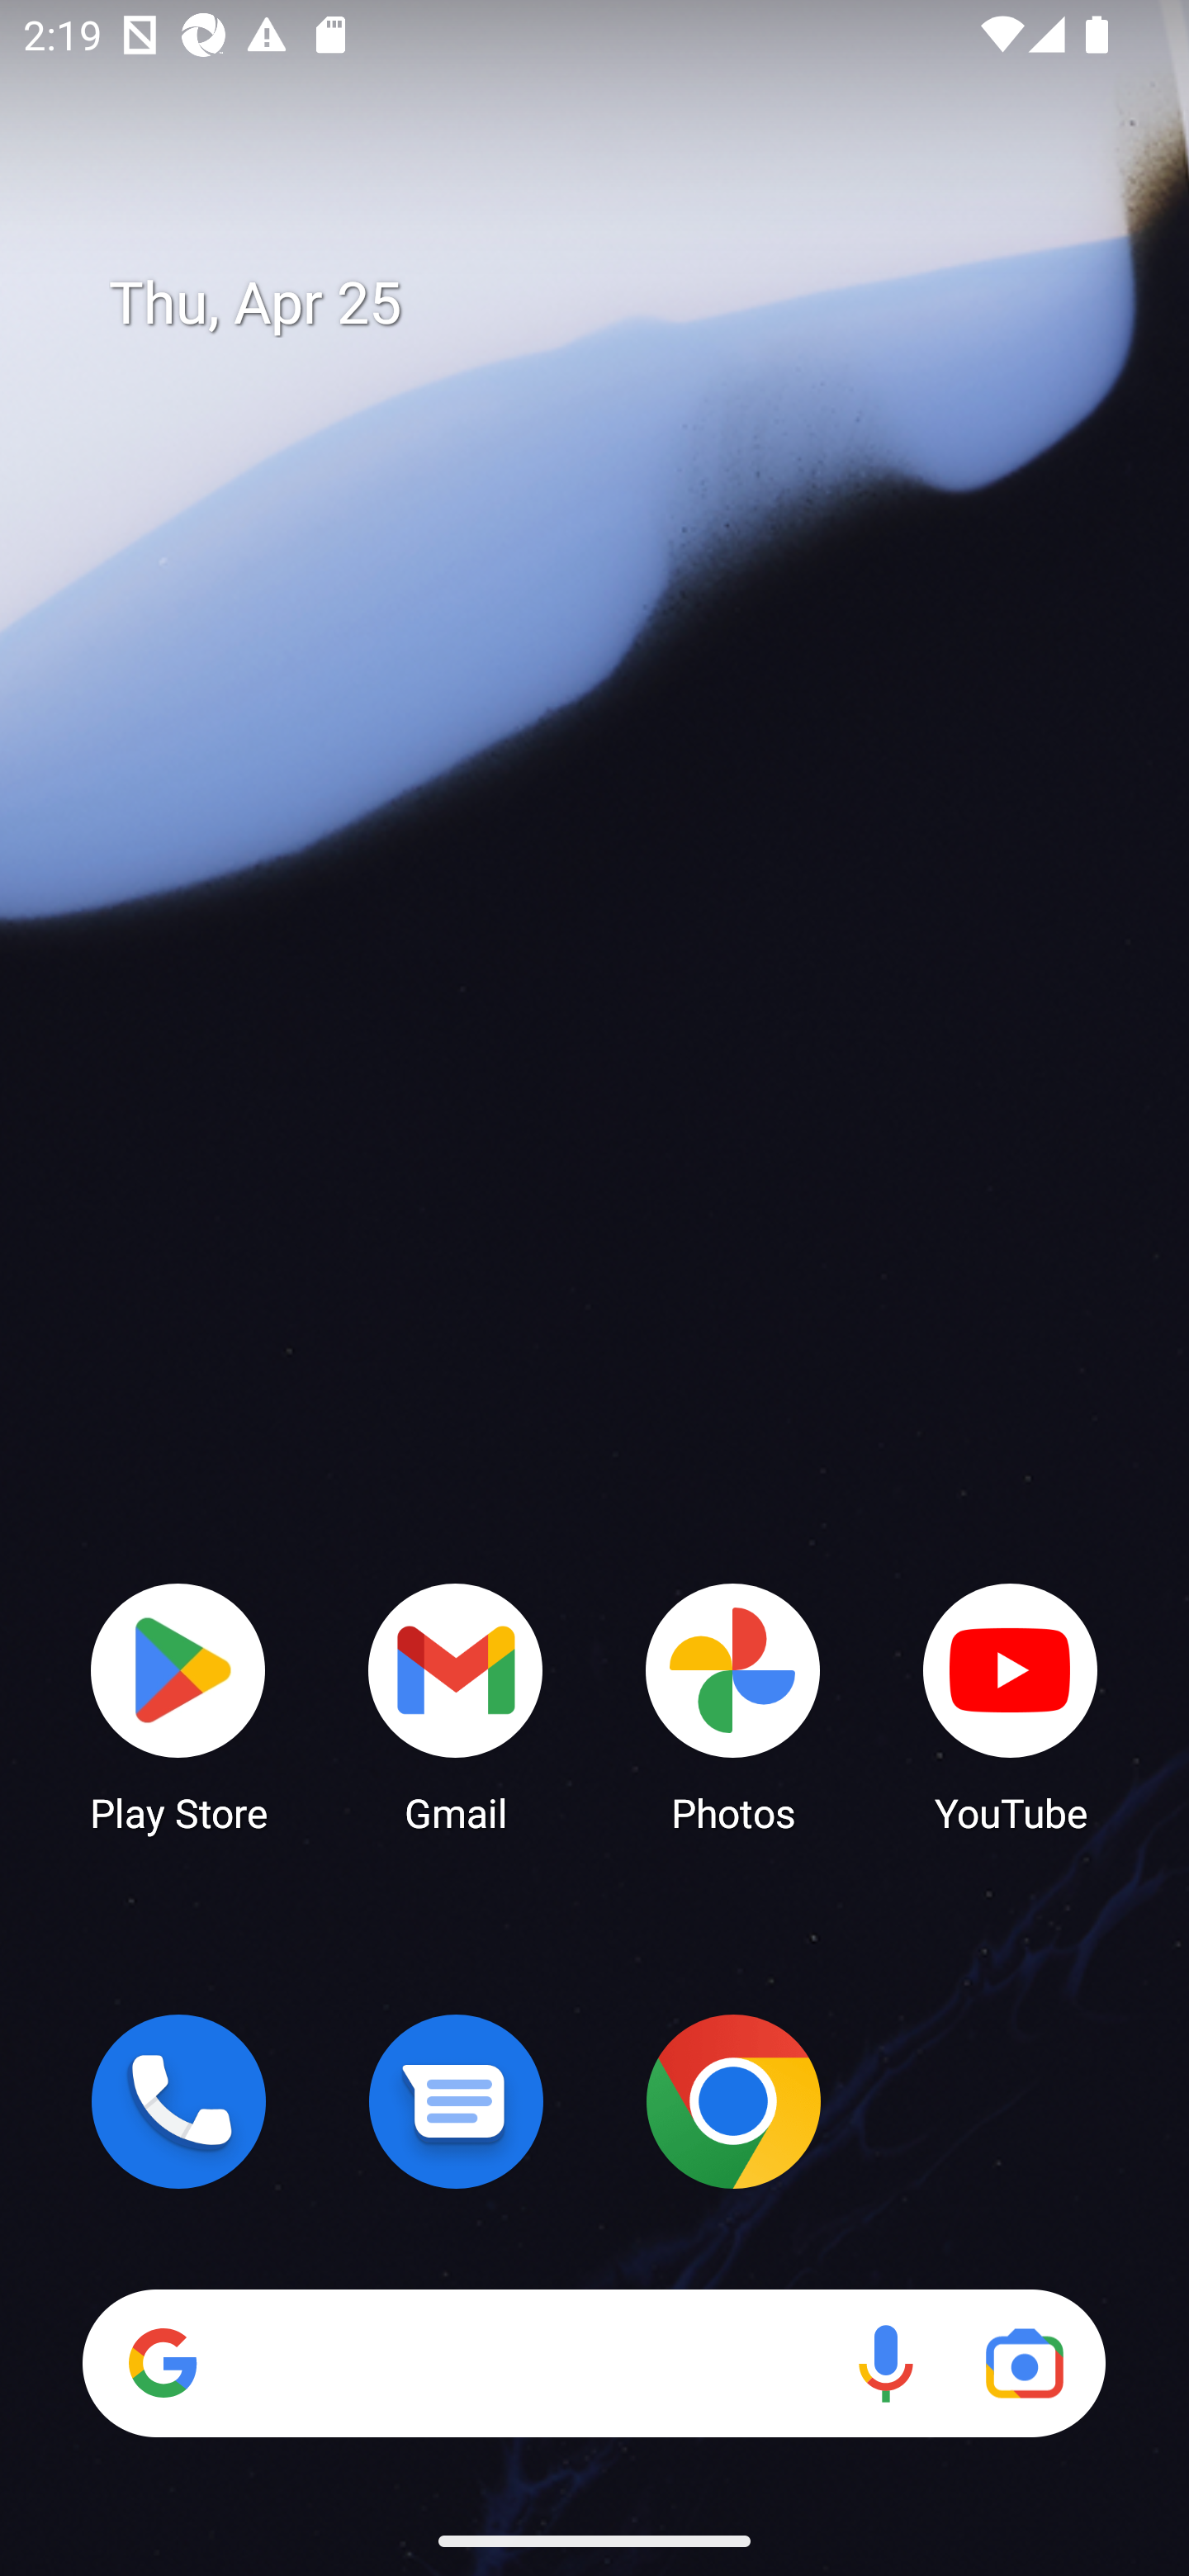 The image size is (1189, 2576). Describe the element at coordinates (733, 2101) in the screenshot. I see `Chrome` at that location.